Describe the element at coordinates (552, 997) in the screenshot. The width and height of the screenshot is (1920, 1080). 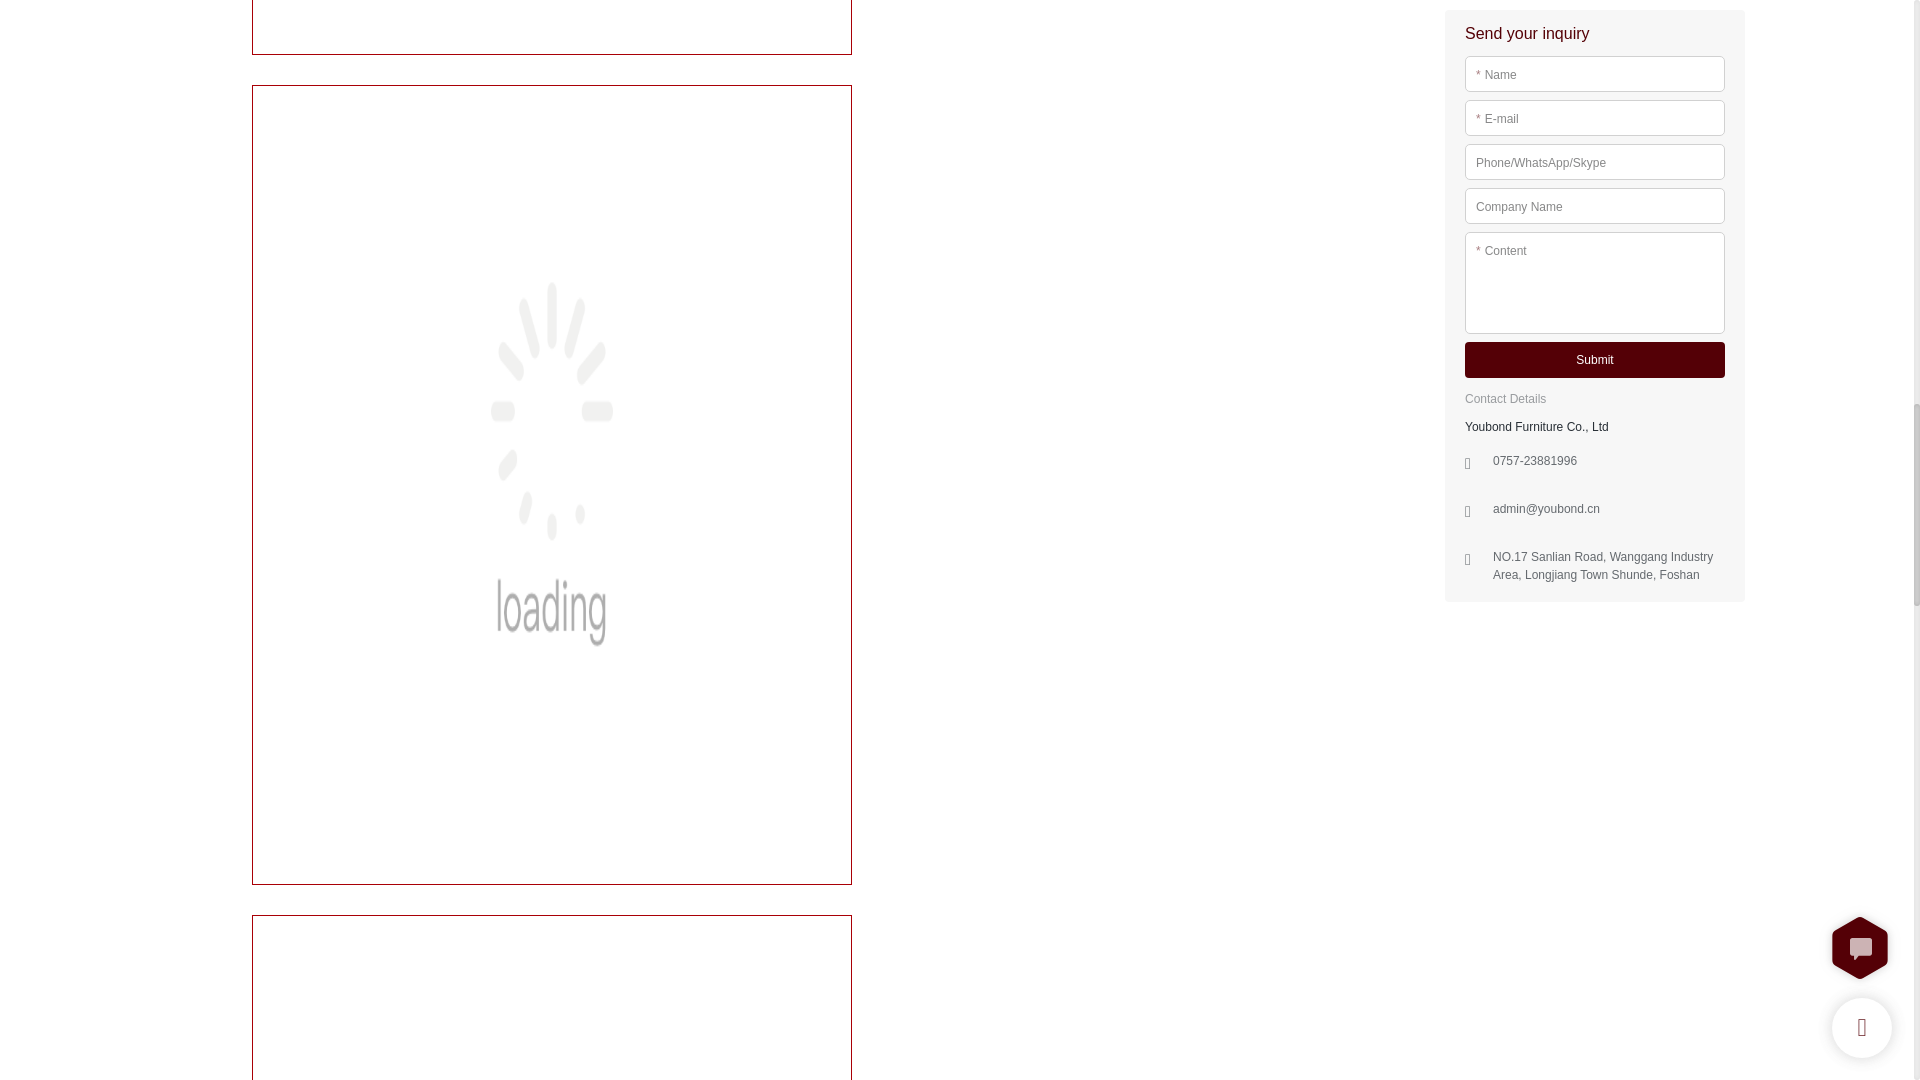
I see `undefined` at that location.